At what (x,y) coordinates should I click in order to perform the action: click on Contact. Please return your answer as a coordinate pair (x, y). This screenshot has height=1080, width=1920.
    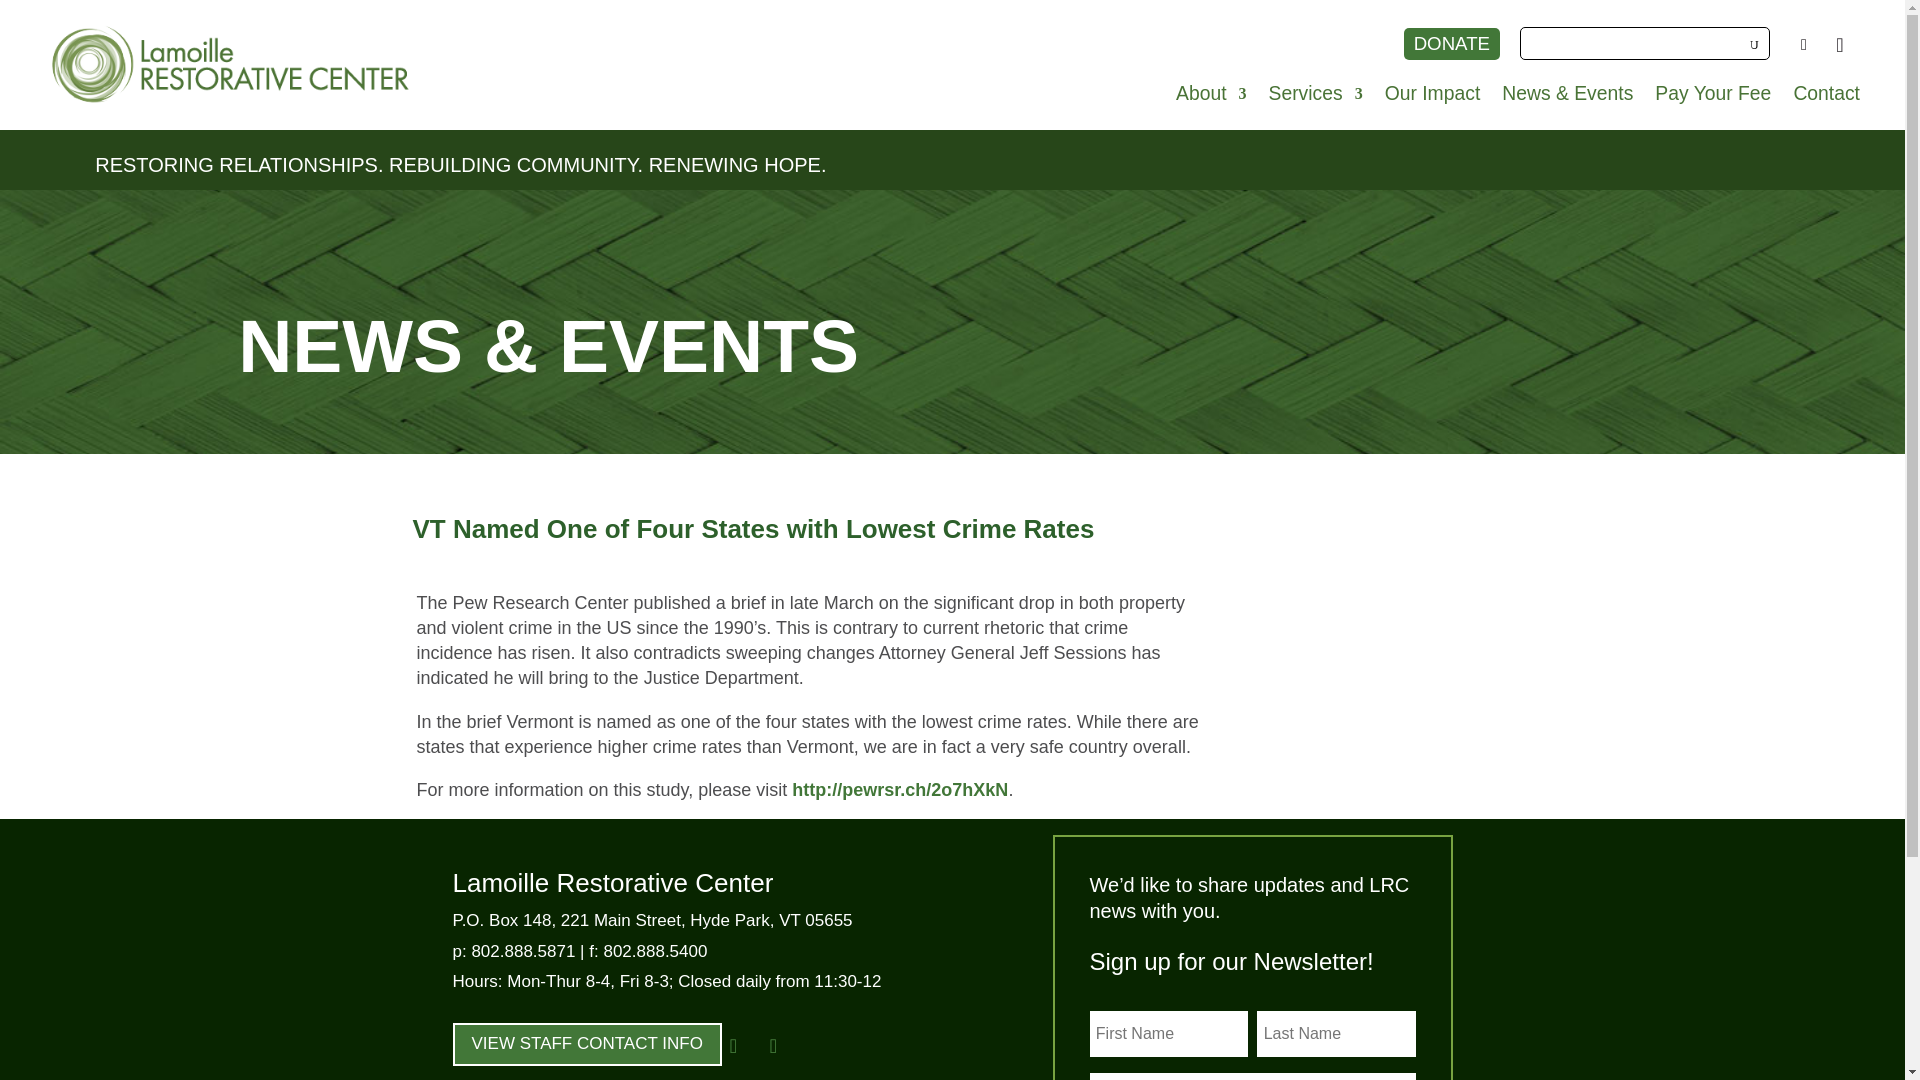
    Looking at the image, I should click on (1826, 98).